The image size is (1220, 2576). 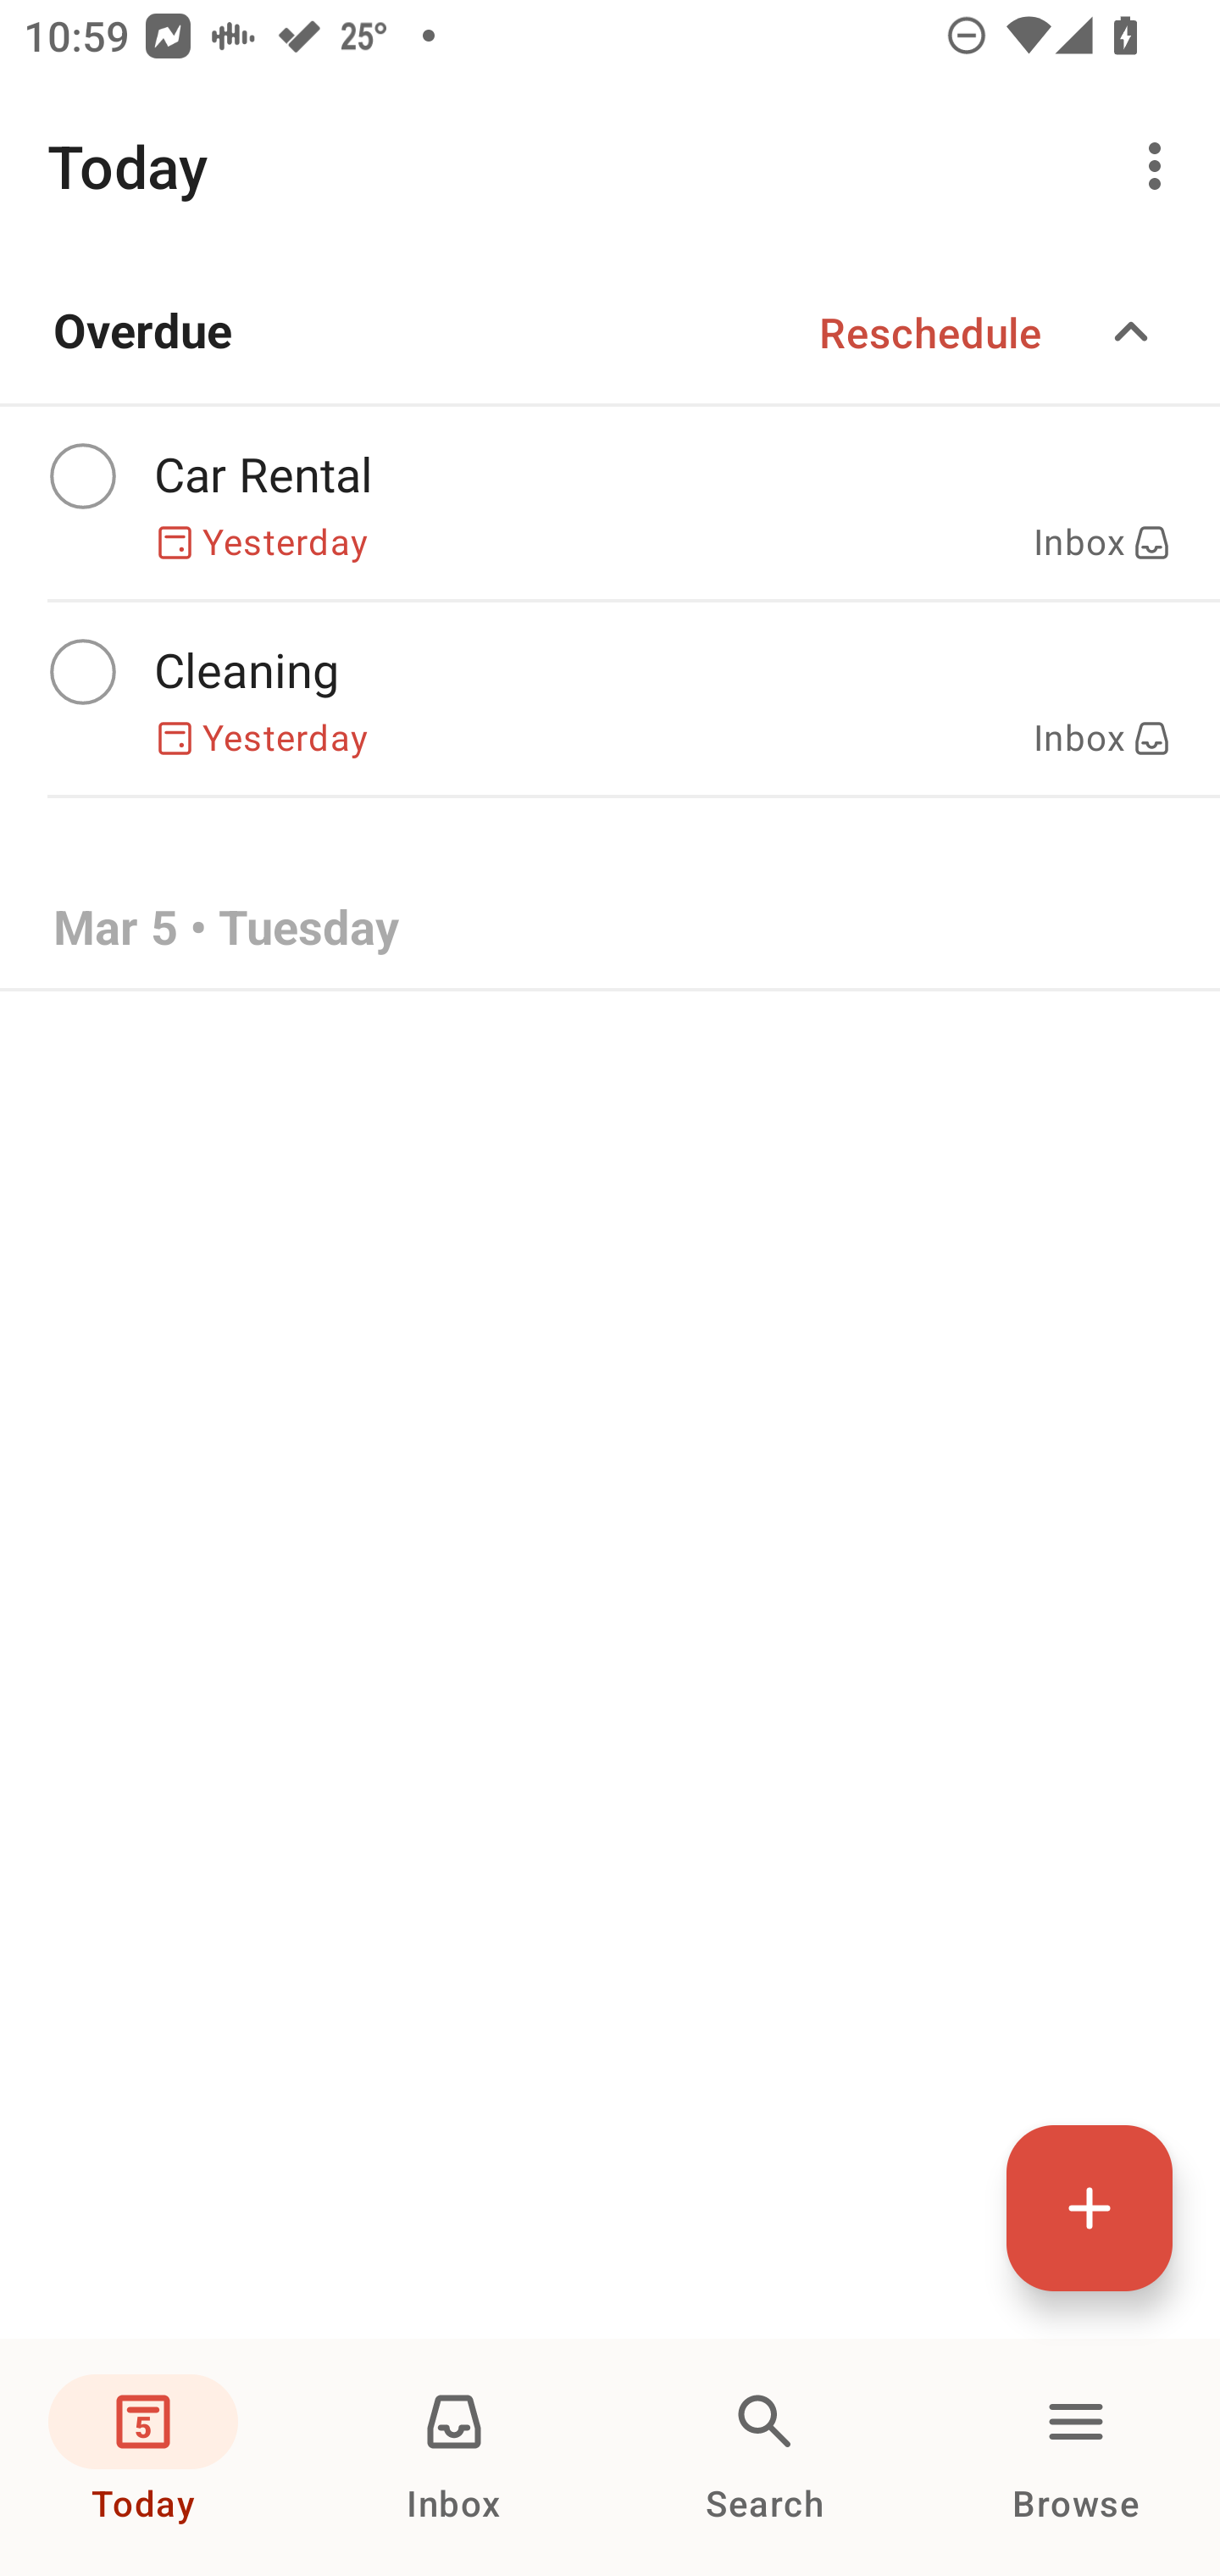 What do you see at coordinates (1161, 166) in the screenshot?
I see `More options` at bounding box center [1161, 166].